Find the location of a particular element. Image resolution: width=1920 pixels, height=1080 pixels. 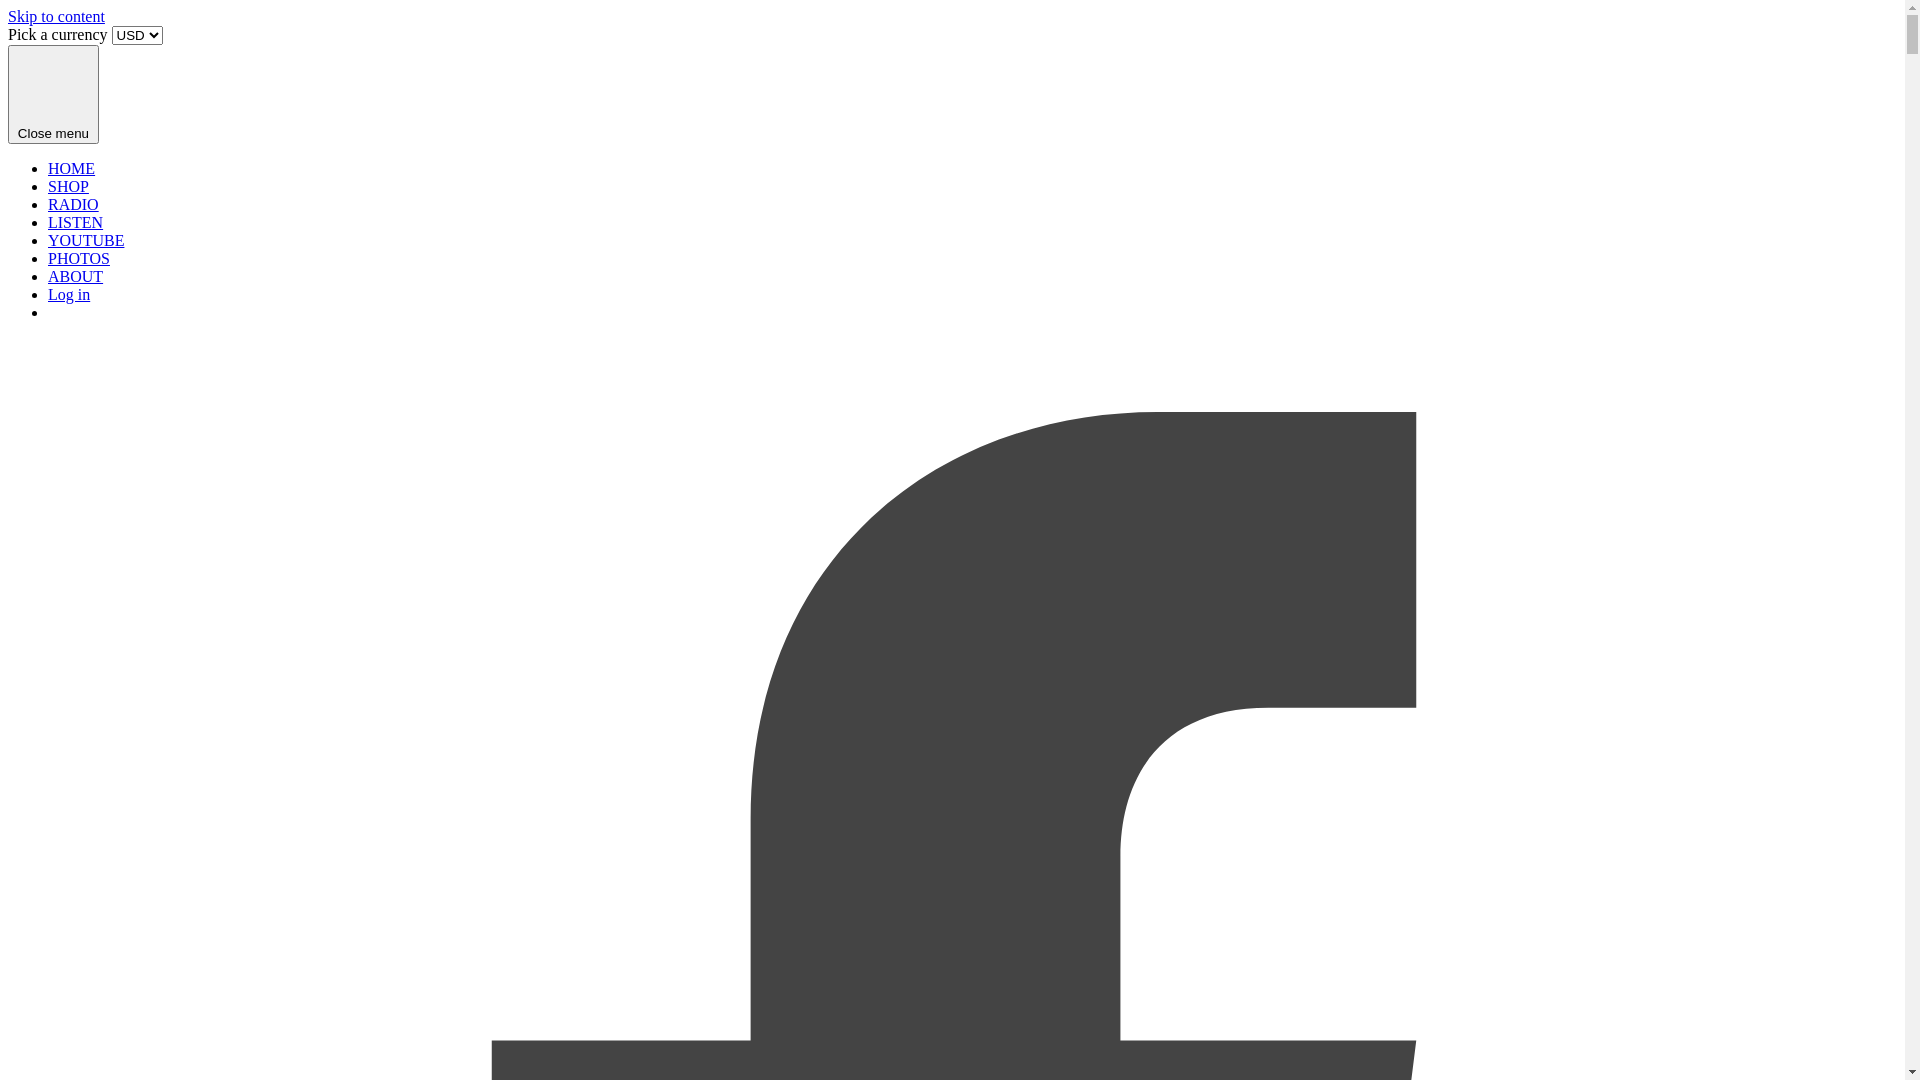

LISTEN is located at coordinates (76, 222).